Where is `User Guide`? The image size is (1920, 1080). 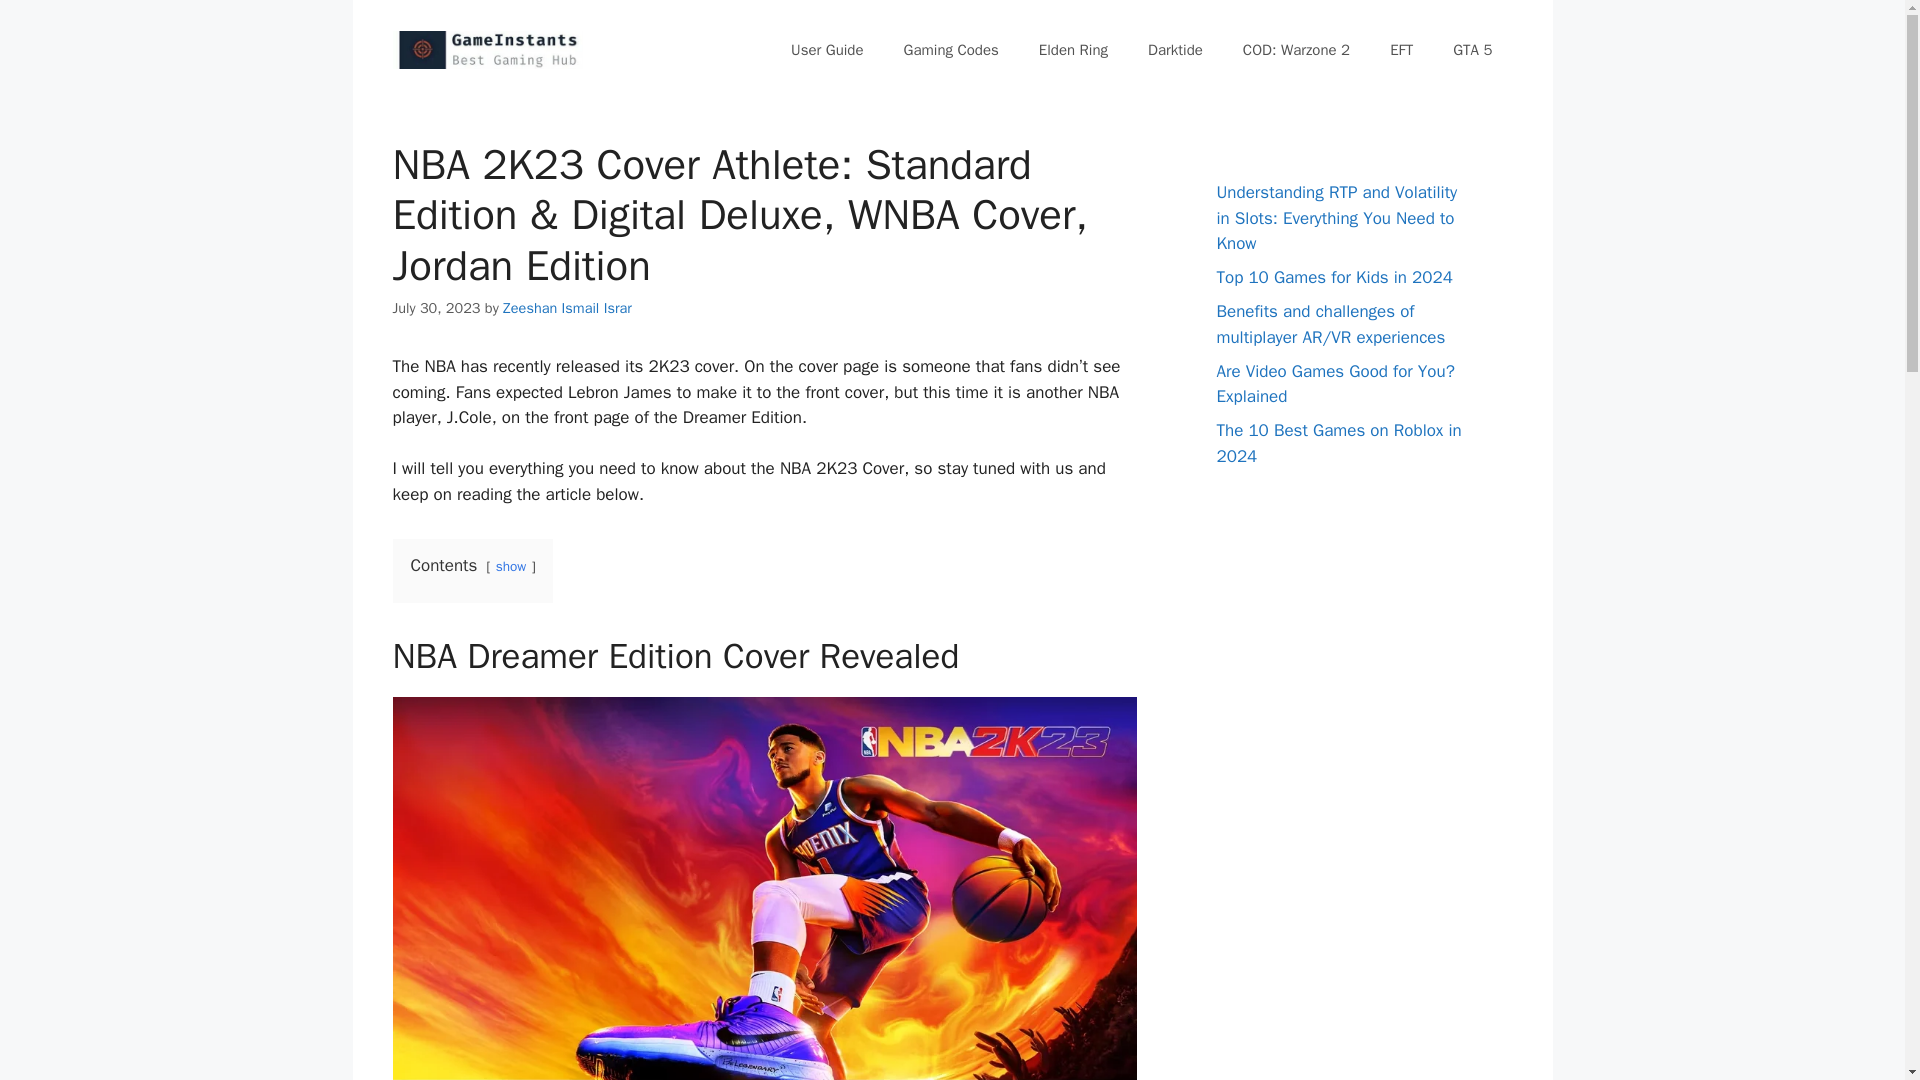
User Guide is located at coordinates (827, 50).